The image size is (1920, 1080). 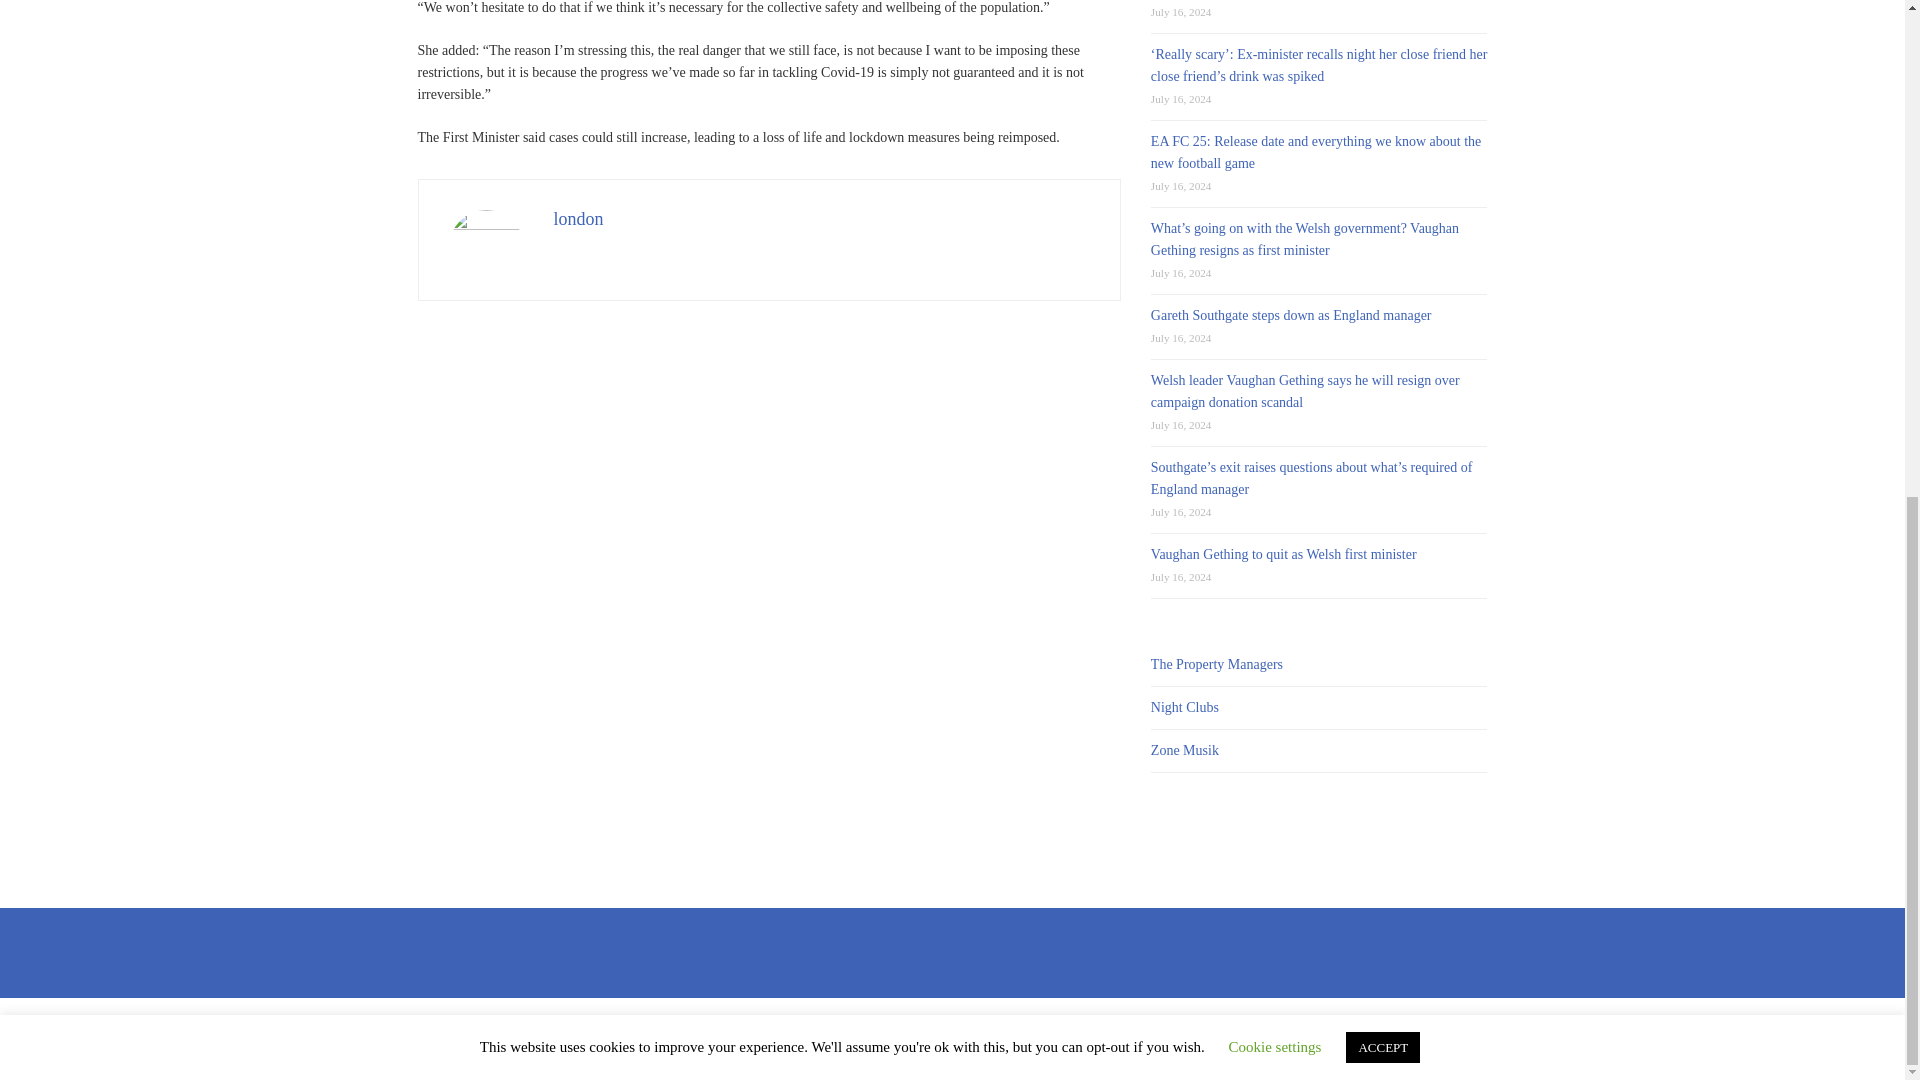 I want to click on Cookie settings, so click(x=1275, y=128).